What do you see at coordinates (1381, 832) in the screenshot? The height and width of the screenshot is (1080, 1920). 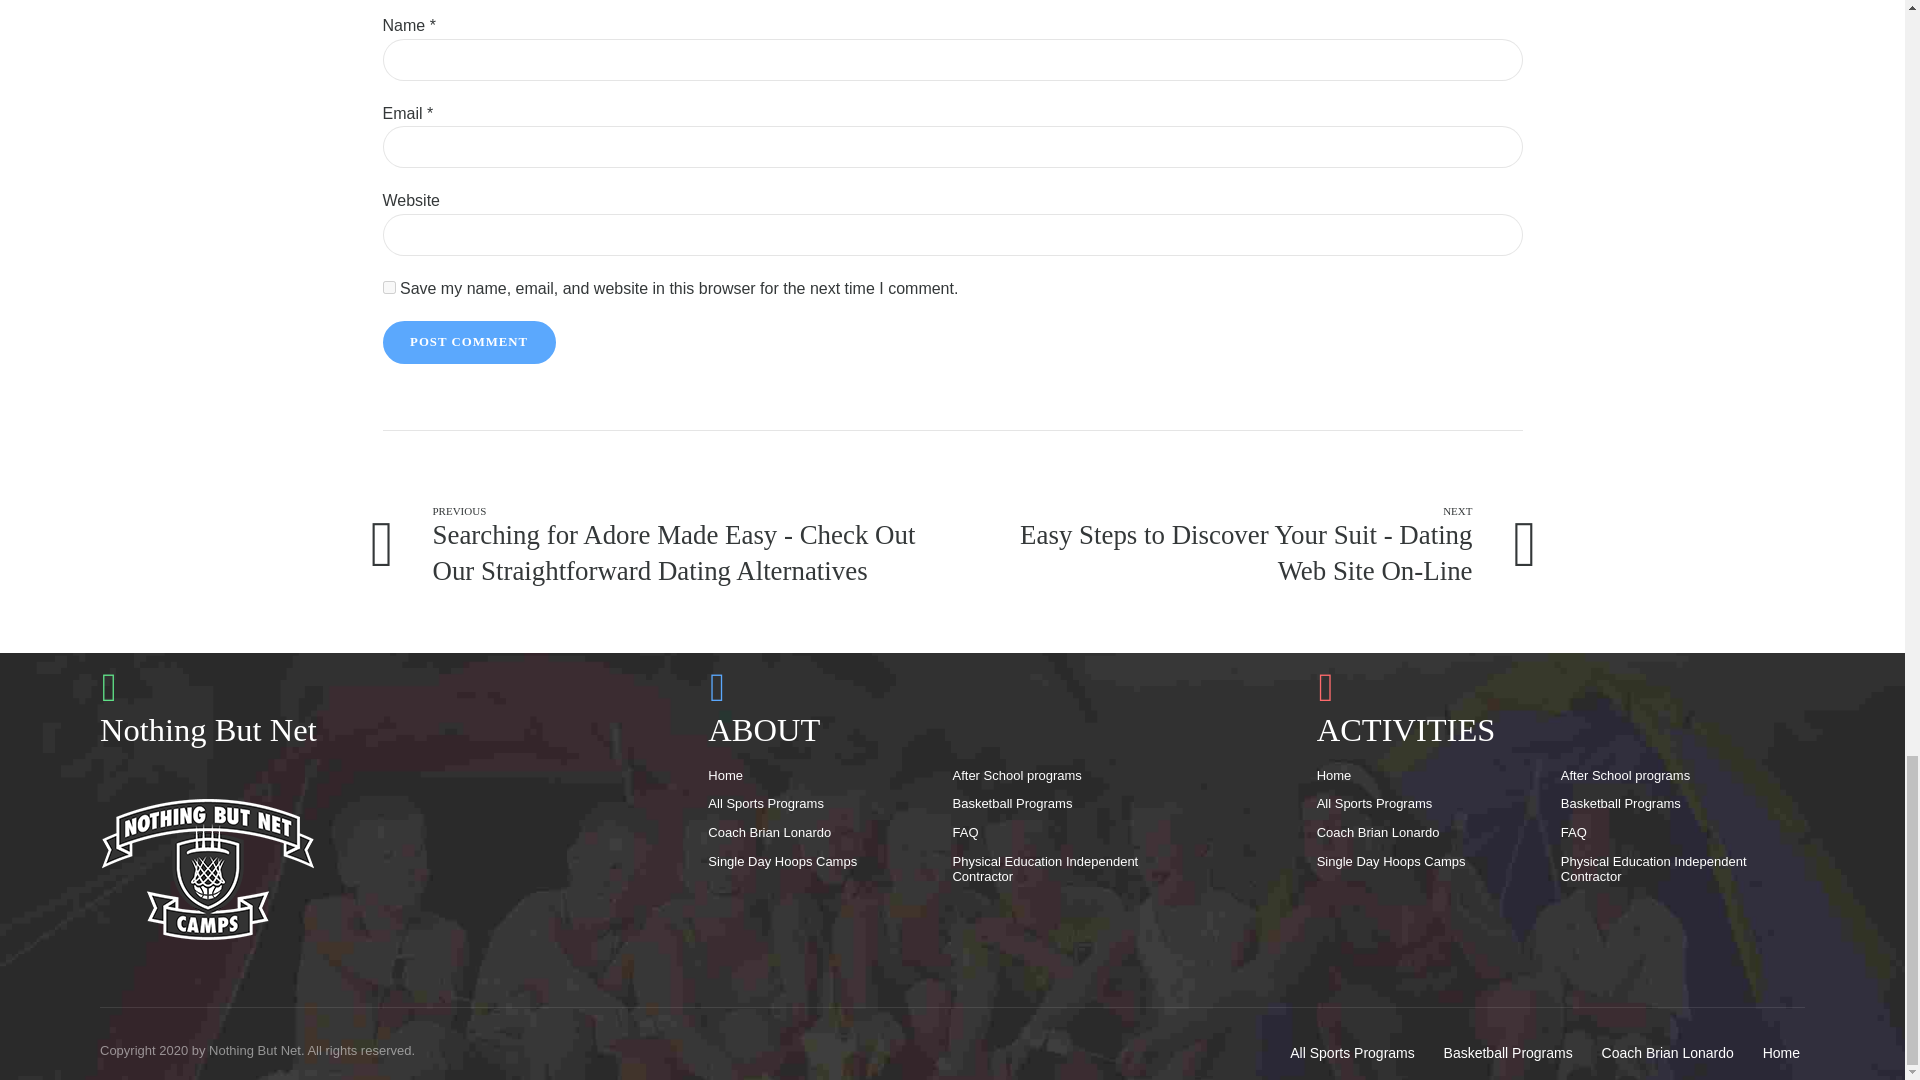 I see `Coach Brian Lonardo` at bounding box center [1381, 832].